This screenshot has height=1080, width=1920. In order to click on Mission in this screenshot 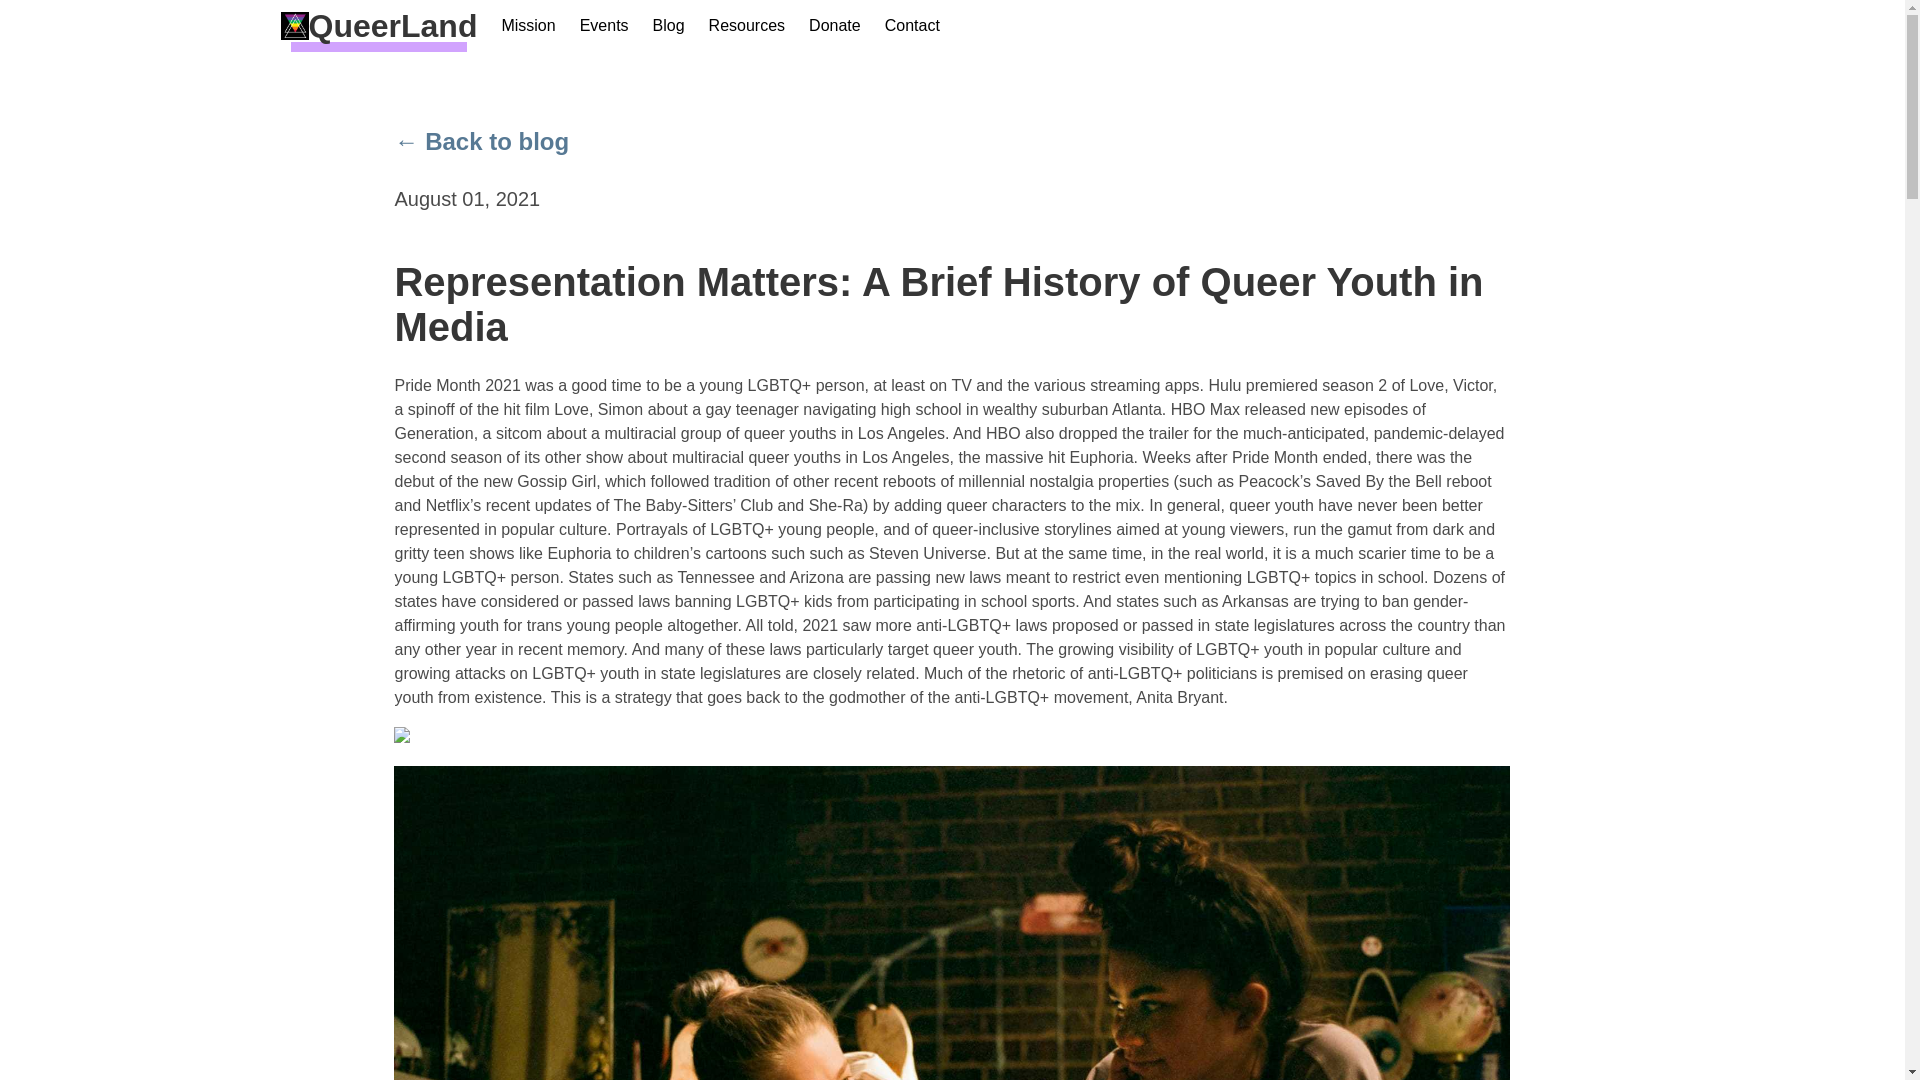, I will do `click(528, 26)`.